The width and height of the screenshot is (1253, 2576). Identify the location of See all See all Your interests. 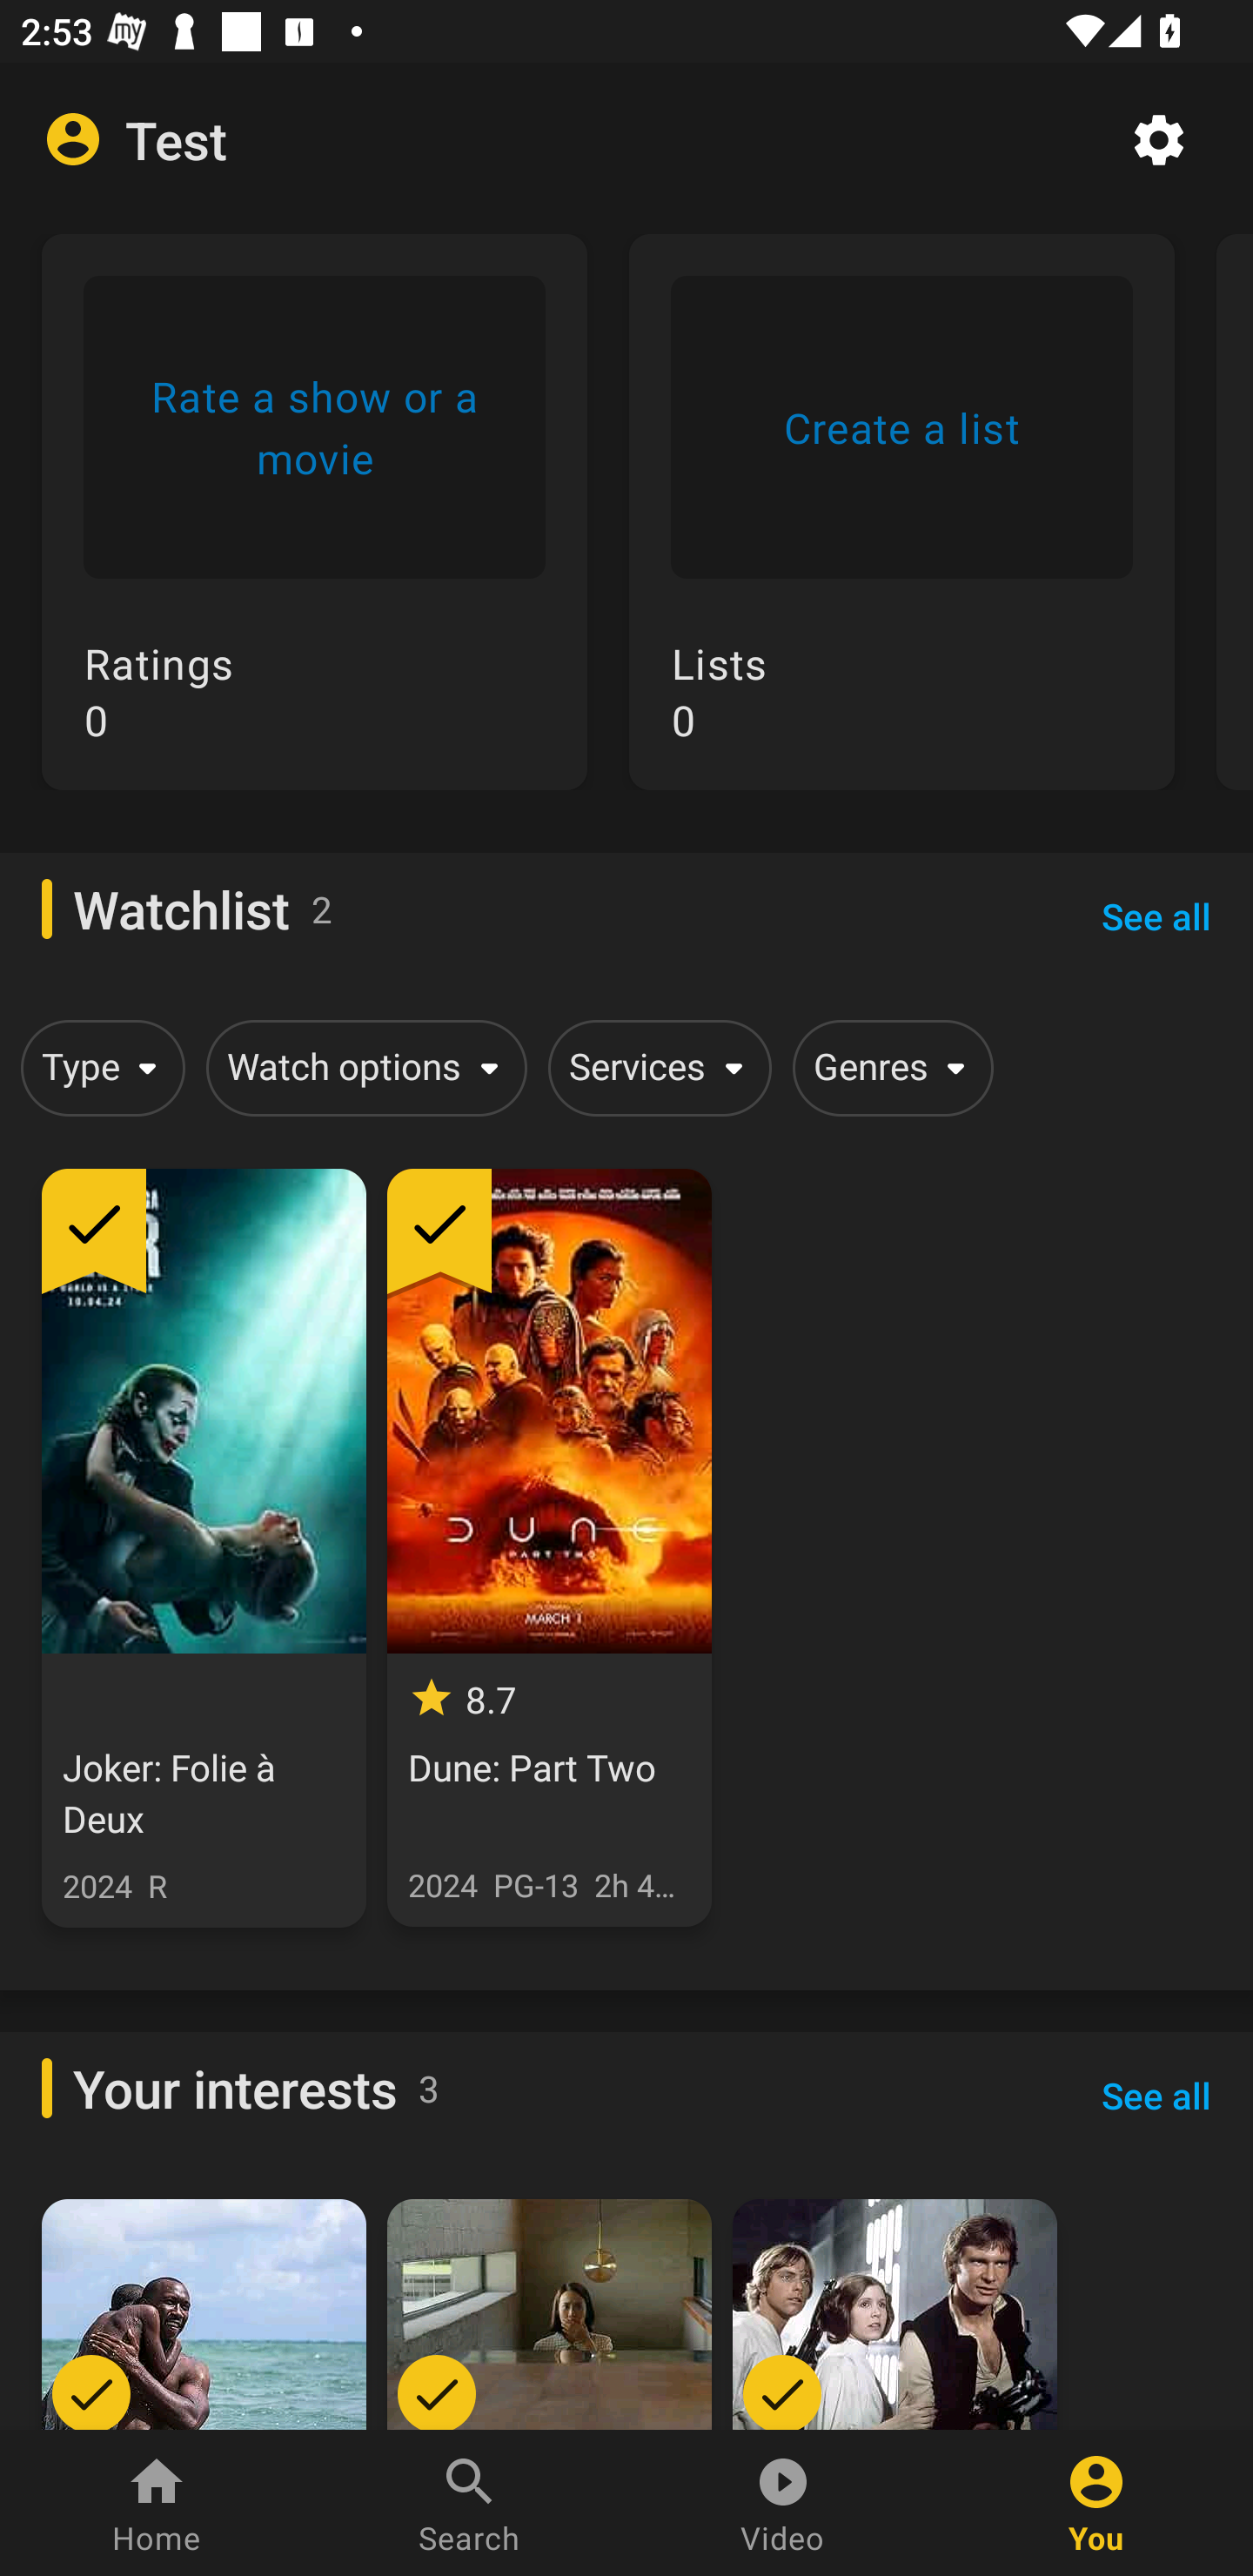
(1156, 2096).